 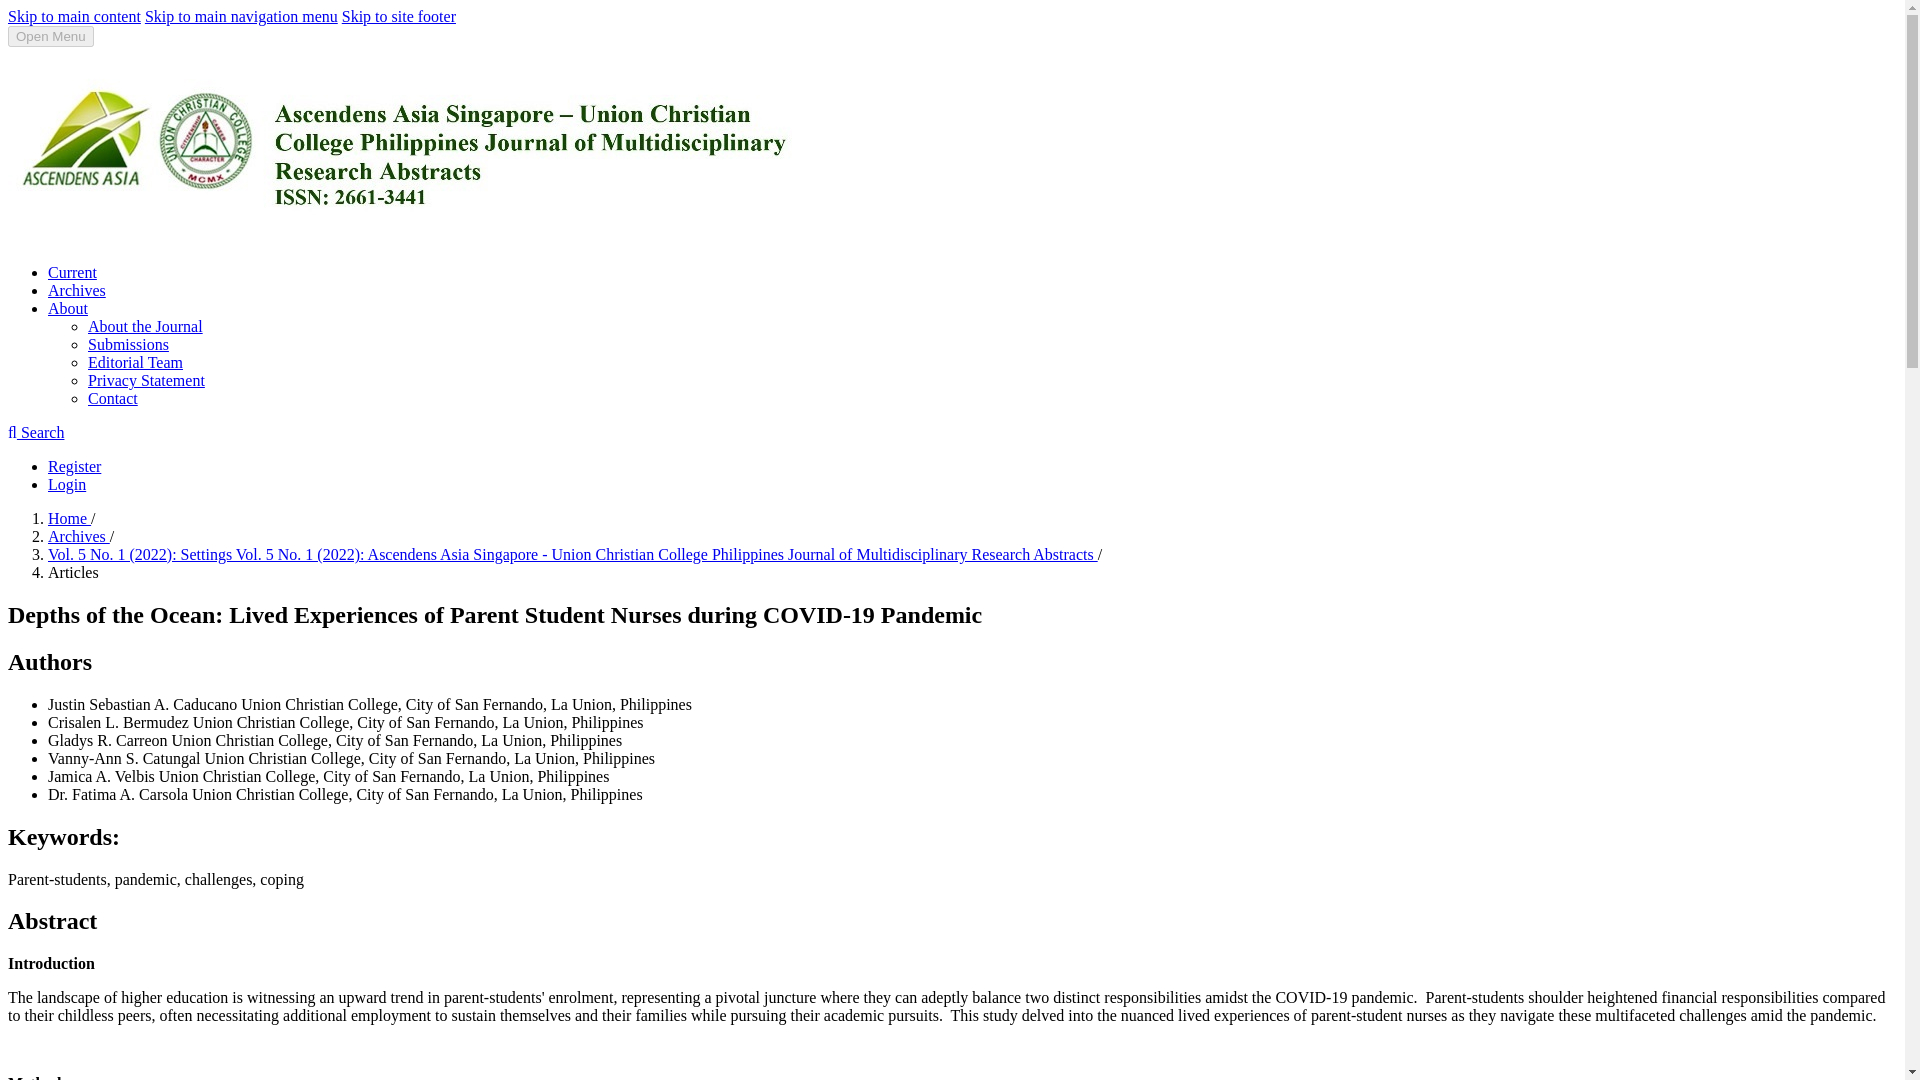 I want to click on Editorial Team, so click(x=135, y=362).